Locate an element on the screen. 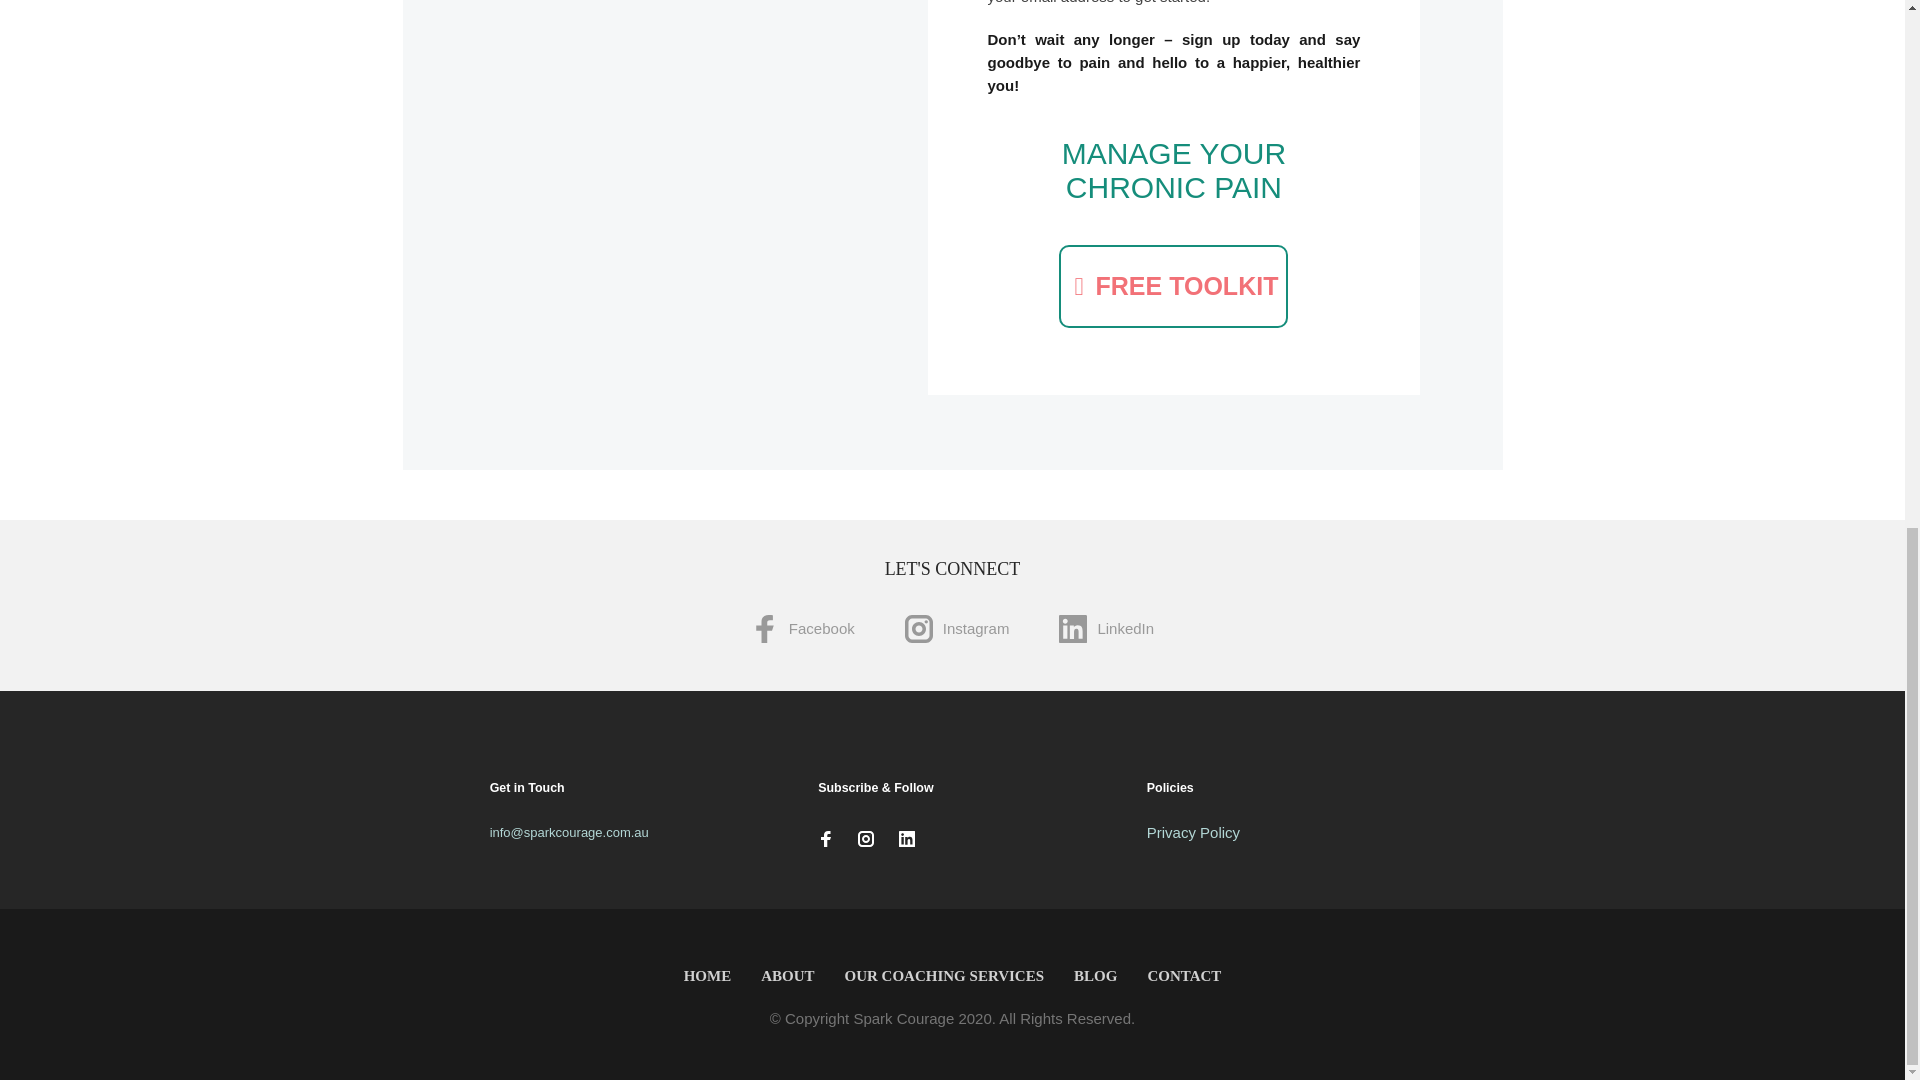 The width and height of the screenshot is (1920, 1080). Instagram is located at coordinates (956, 630).